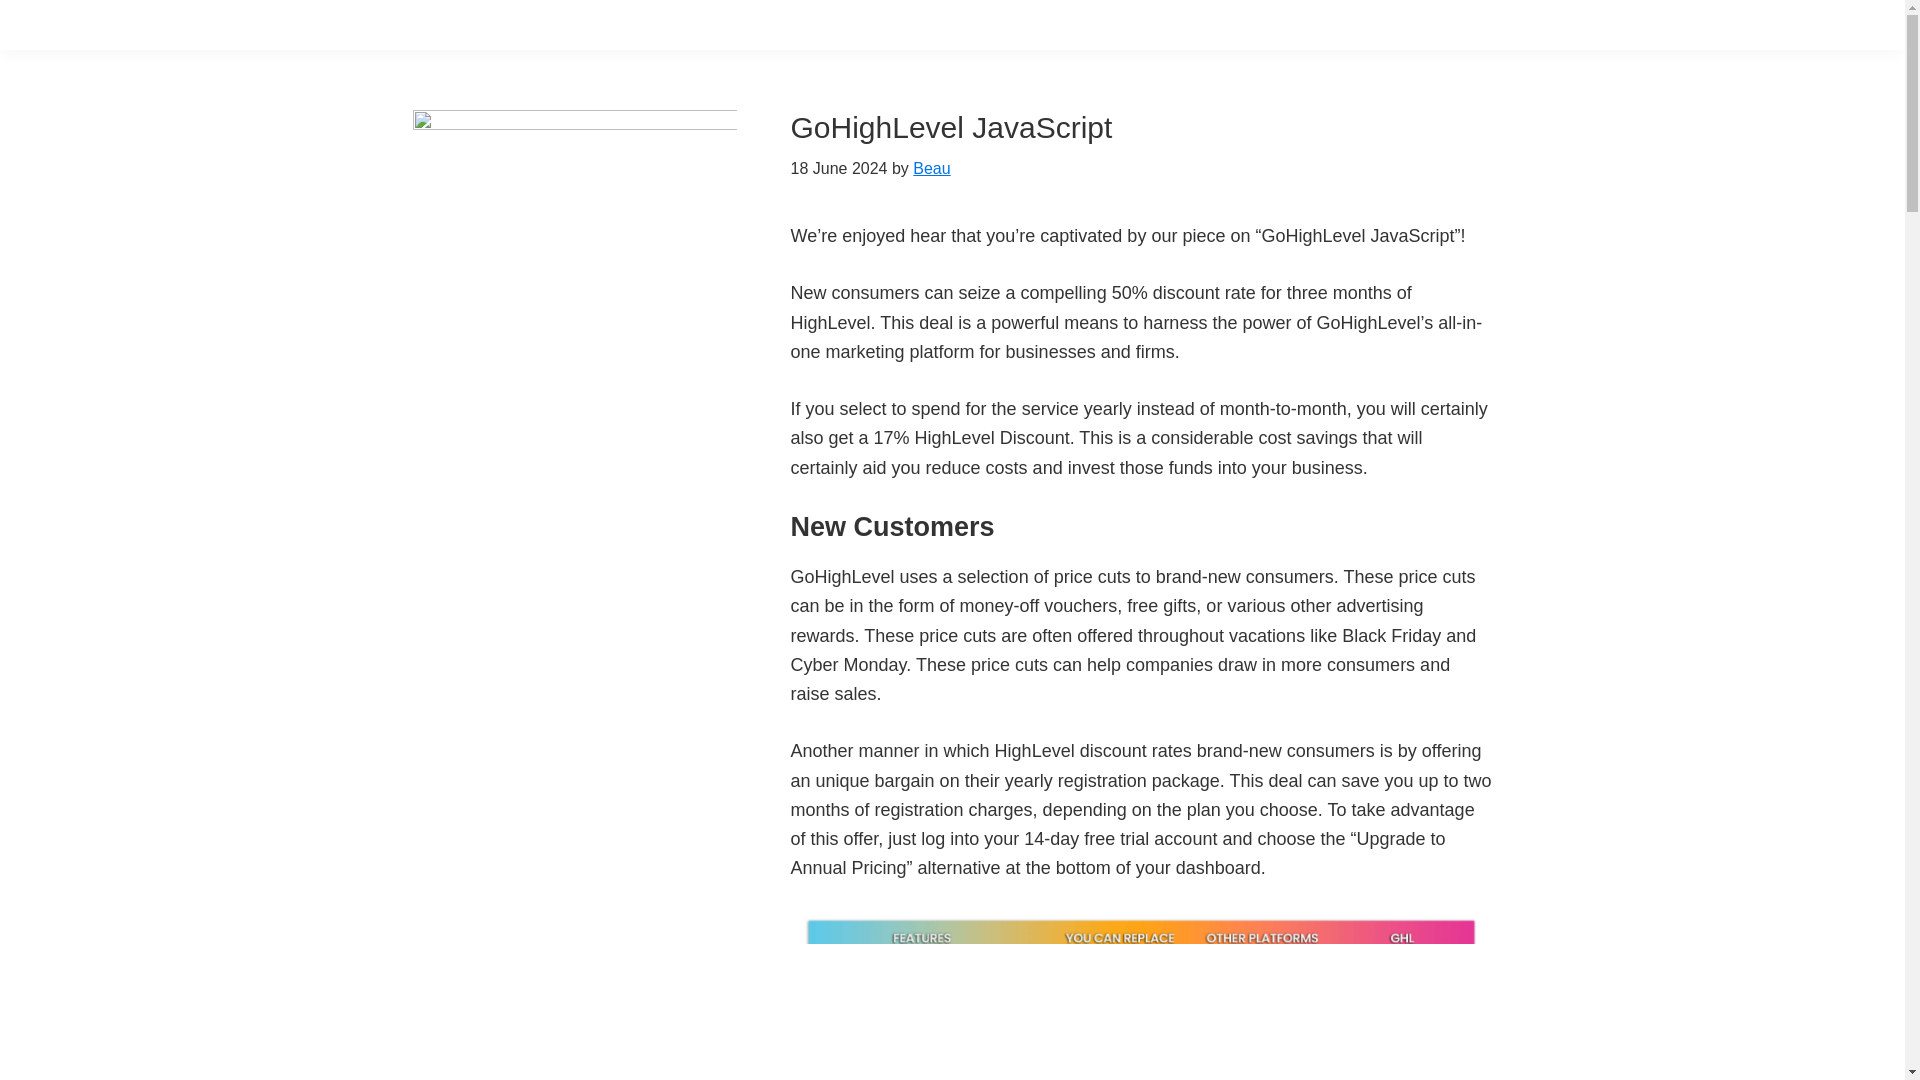 This screenshot has height=1080, width=1920. Describe the element at coordinates (932, 168) in the screenshot. I see `Beau` at that location.